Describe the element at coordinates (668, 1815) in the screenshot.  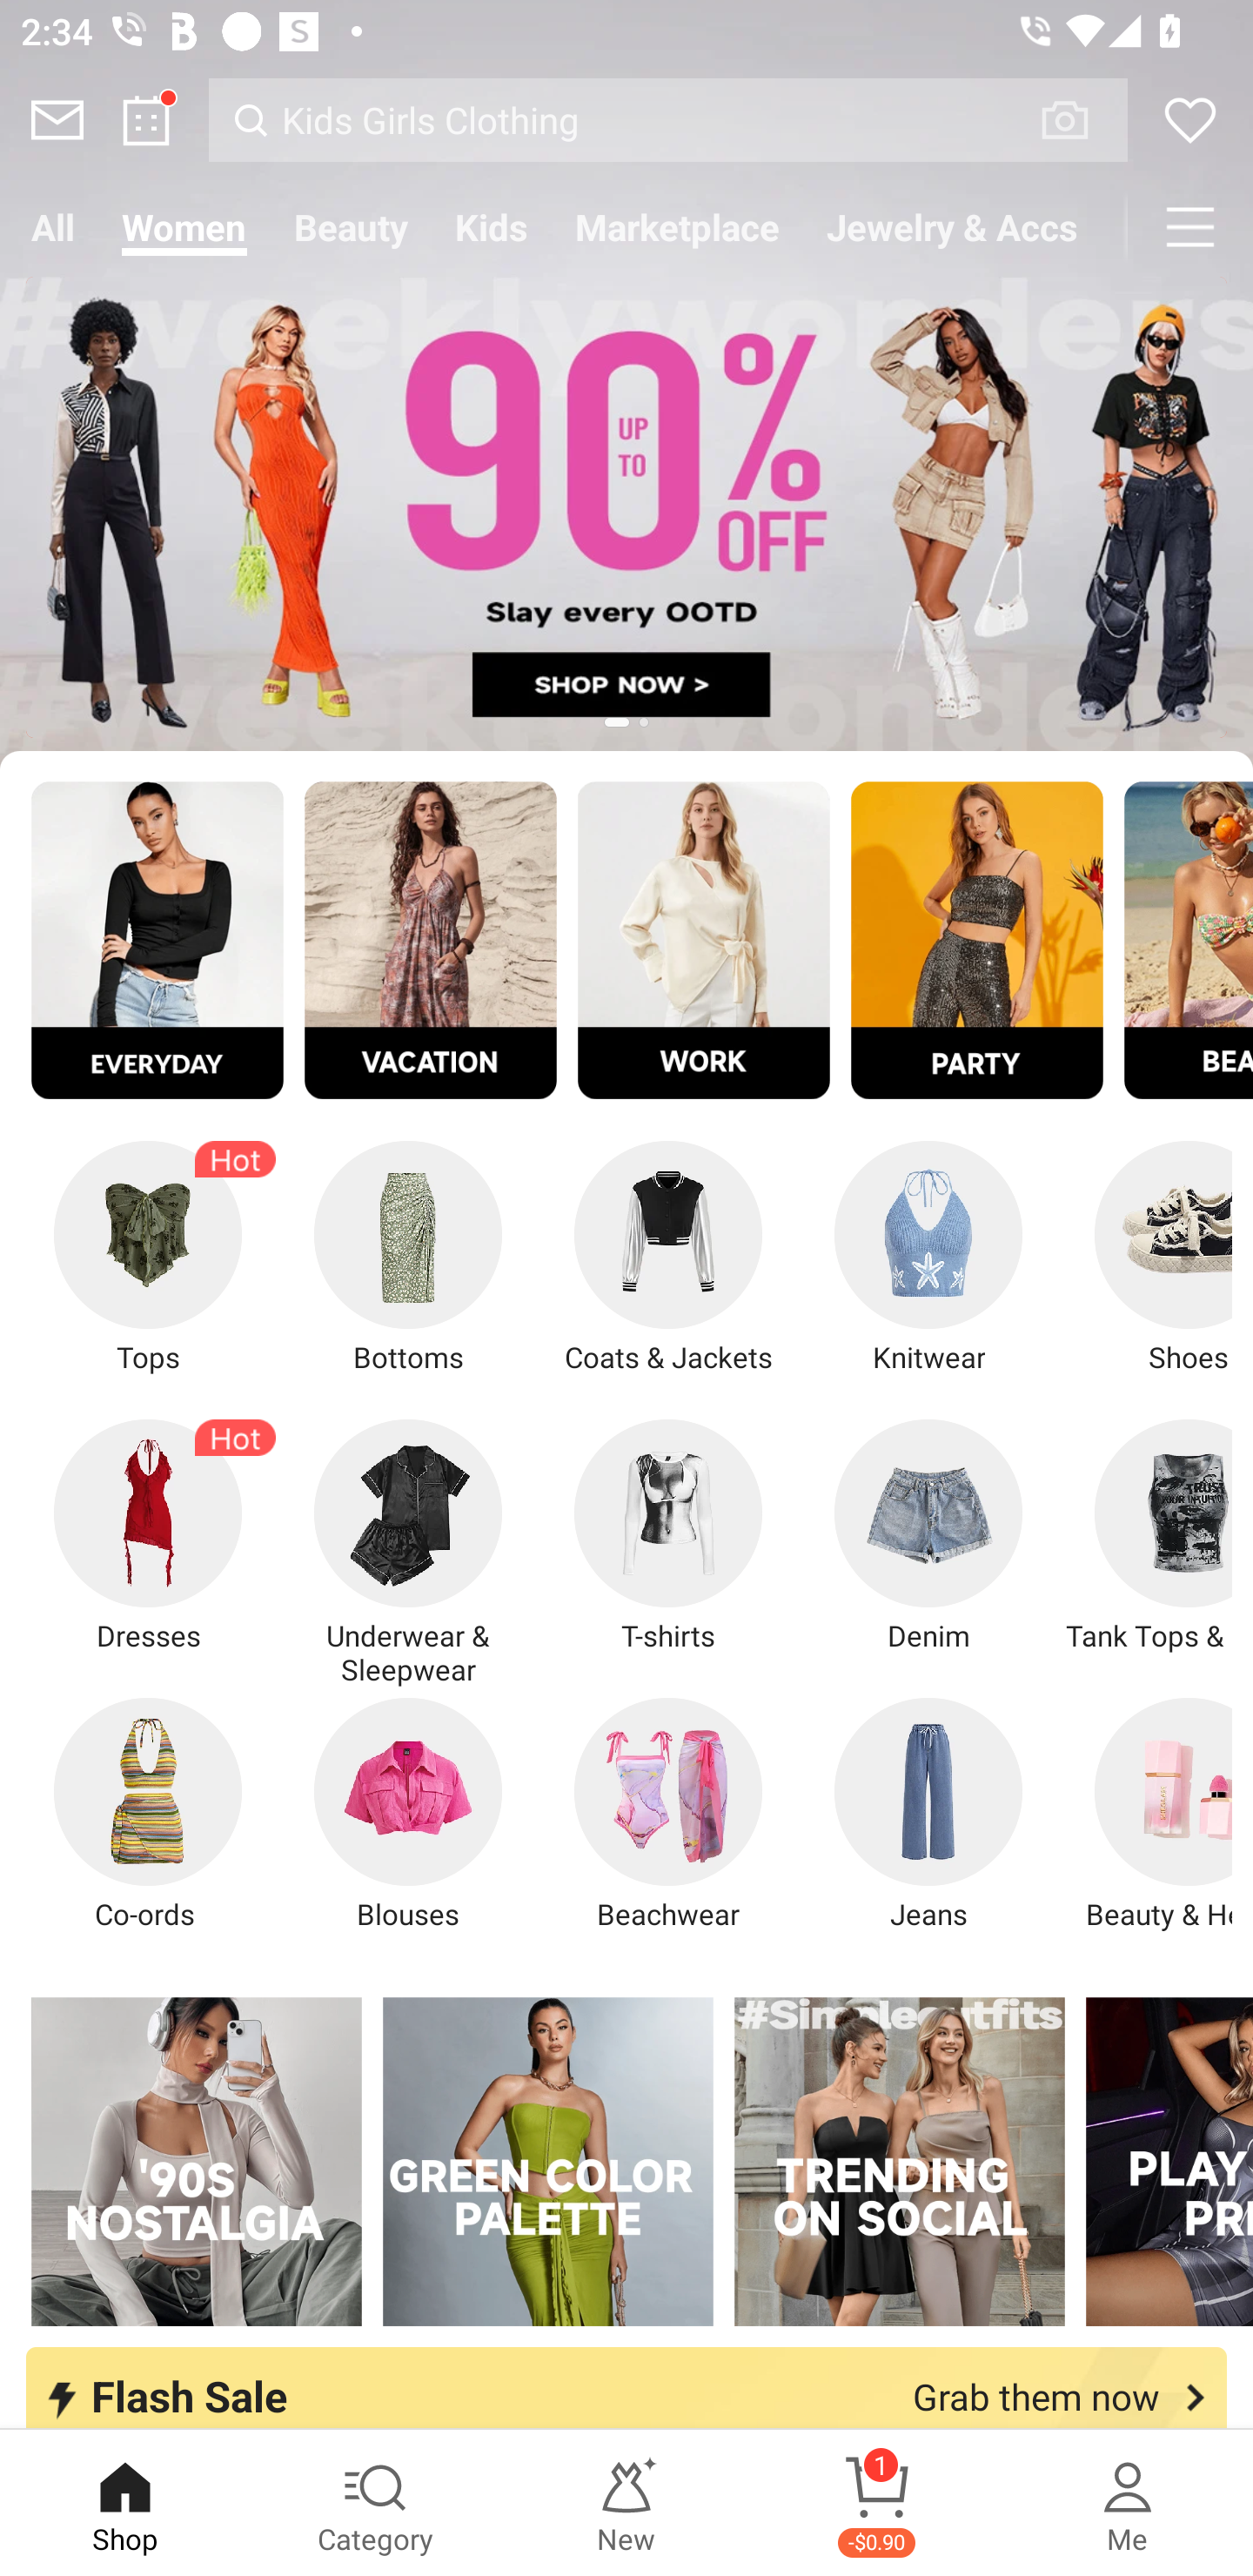
I see `Beachwear` at that location.